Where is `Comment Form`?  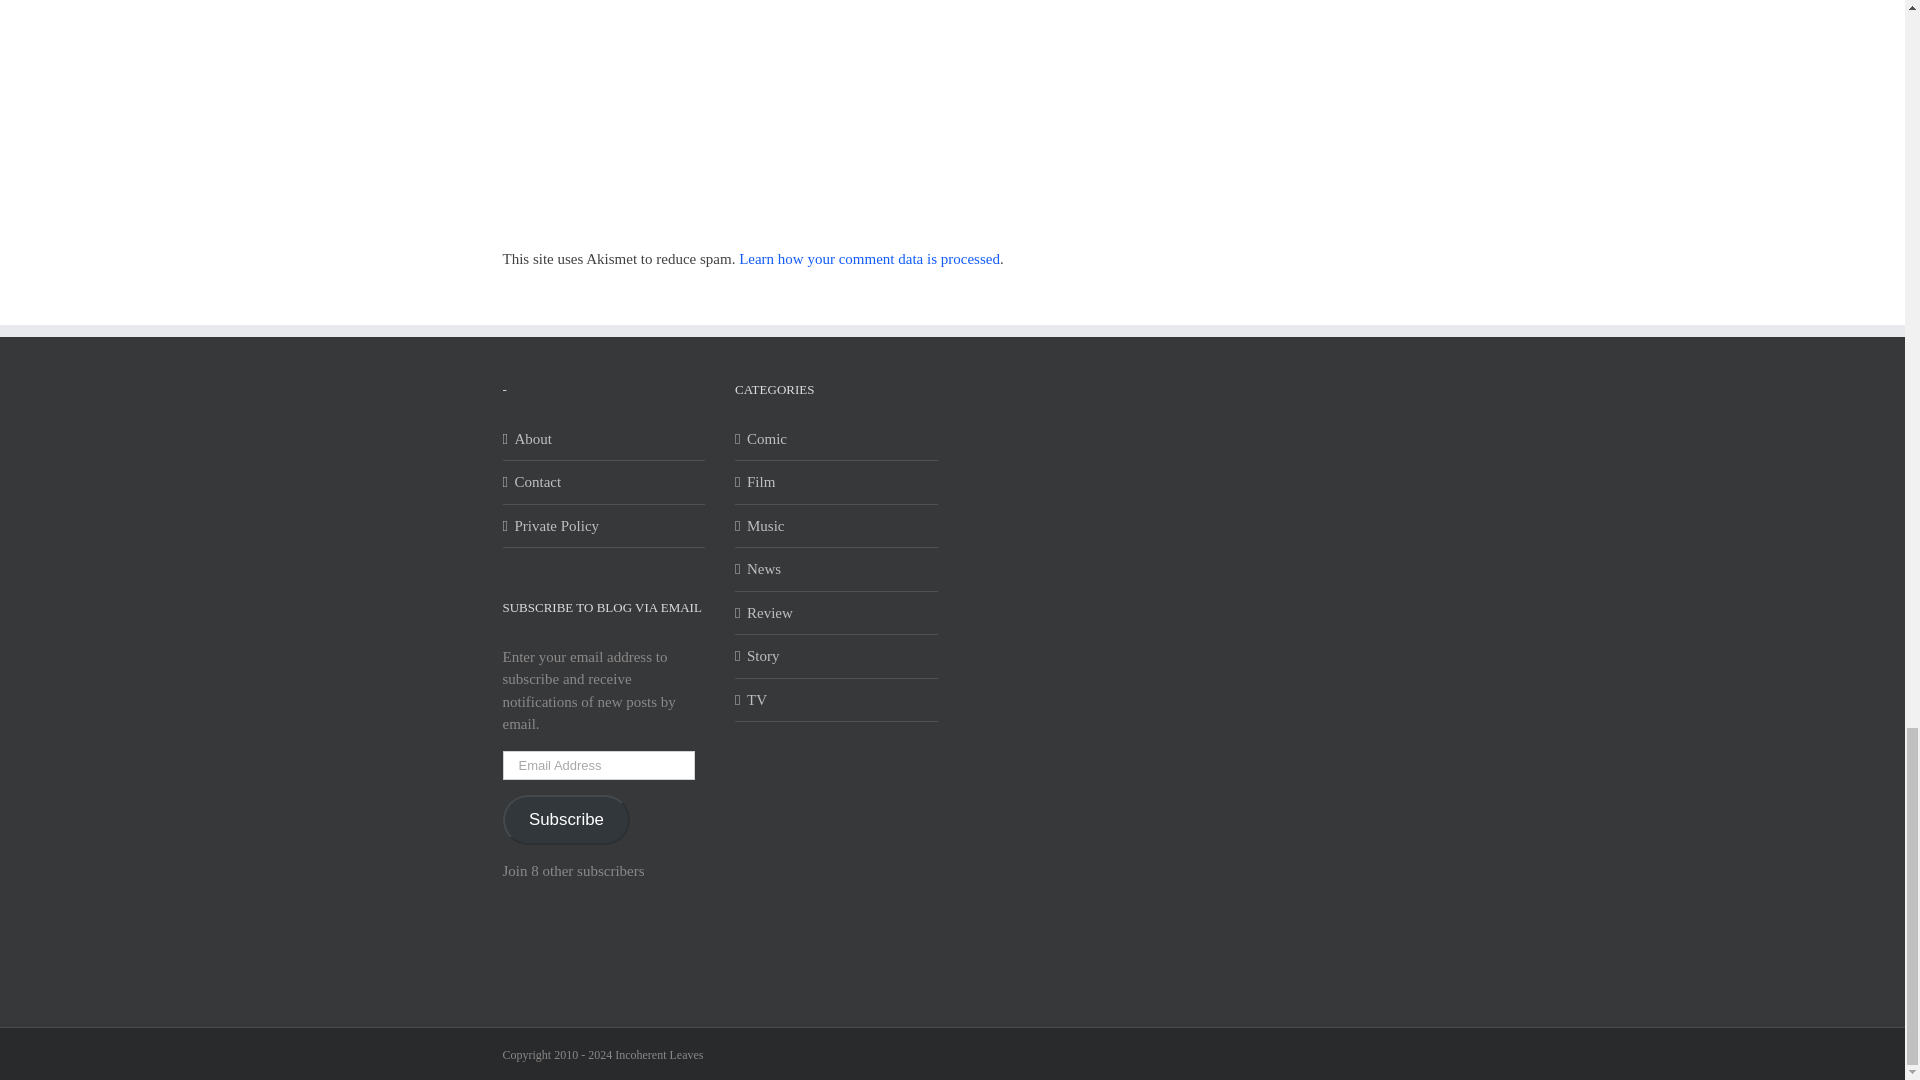
Comment Form is located at coordinates (808, 112).